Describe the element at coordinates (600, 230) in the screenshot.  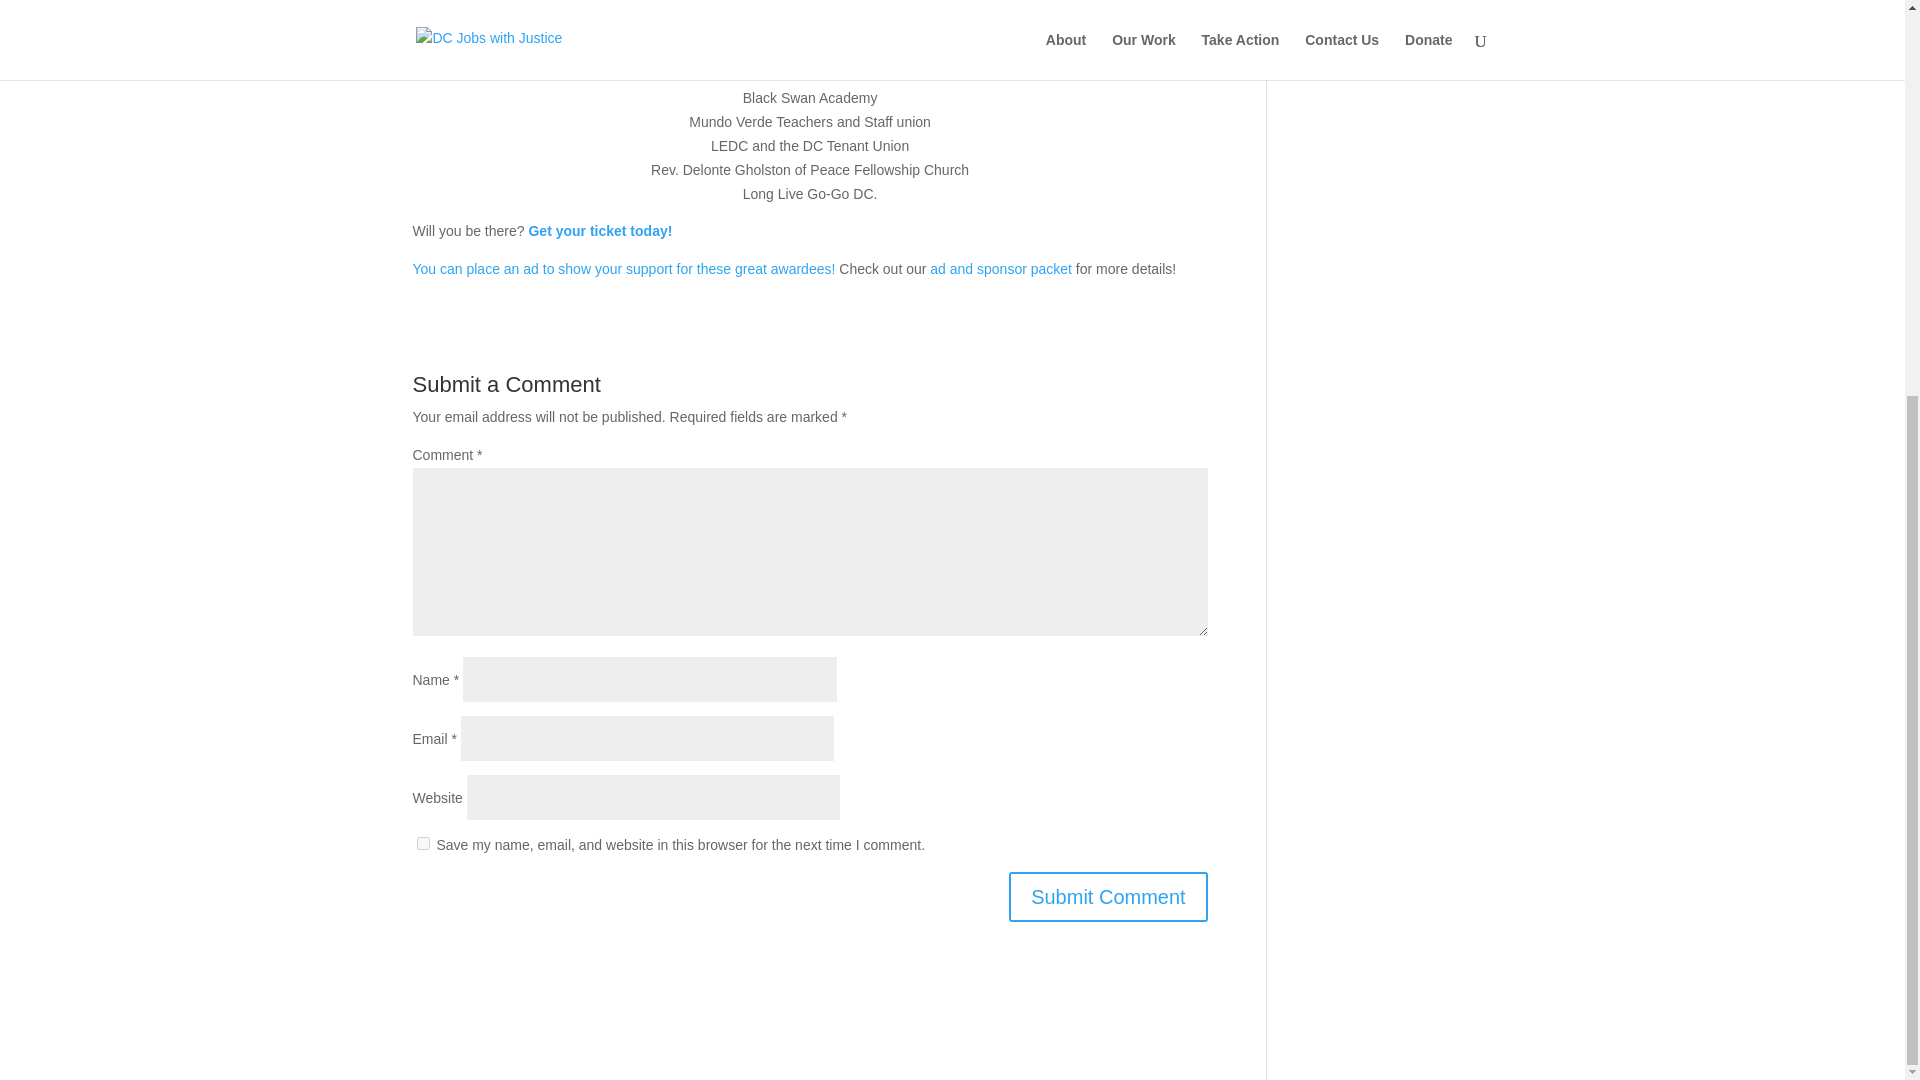
I see `Get your ticket today!` at that location.